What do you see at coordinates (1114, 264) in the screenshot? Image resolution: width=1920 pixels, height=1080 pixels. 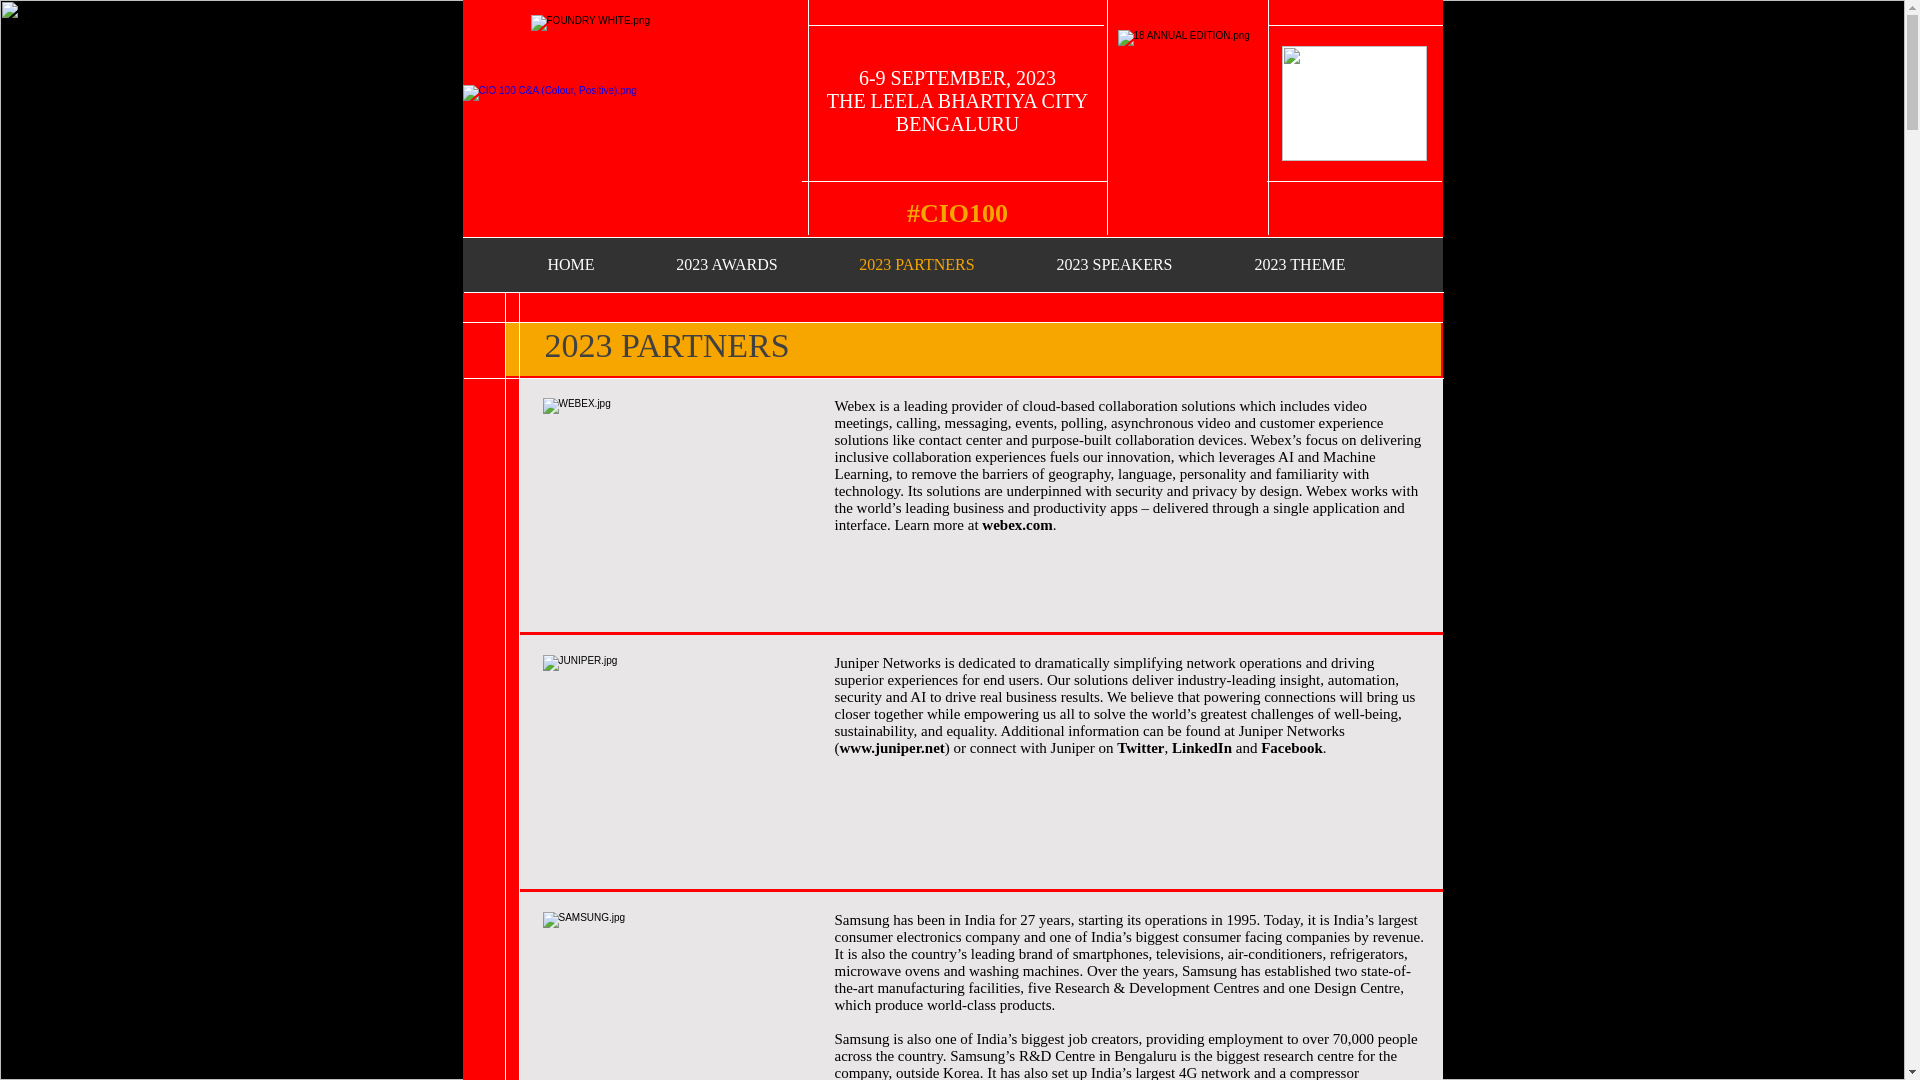 I see `2023 SPEAKERS` at bounding box center [1114, 264].